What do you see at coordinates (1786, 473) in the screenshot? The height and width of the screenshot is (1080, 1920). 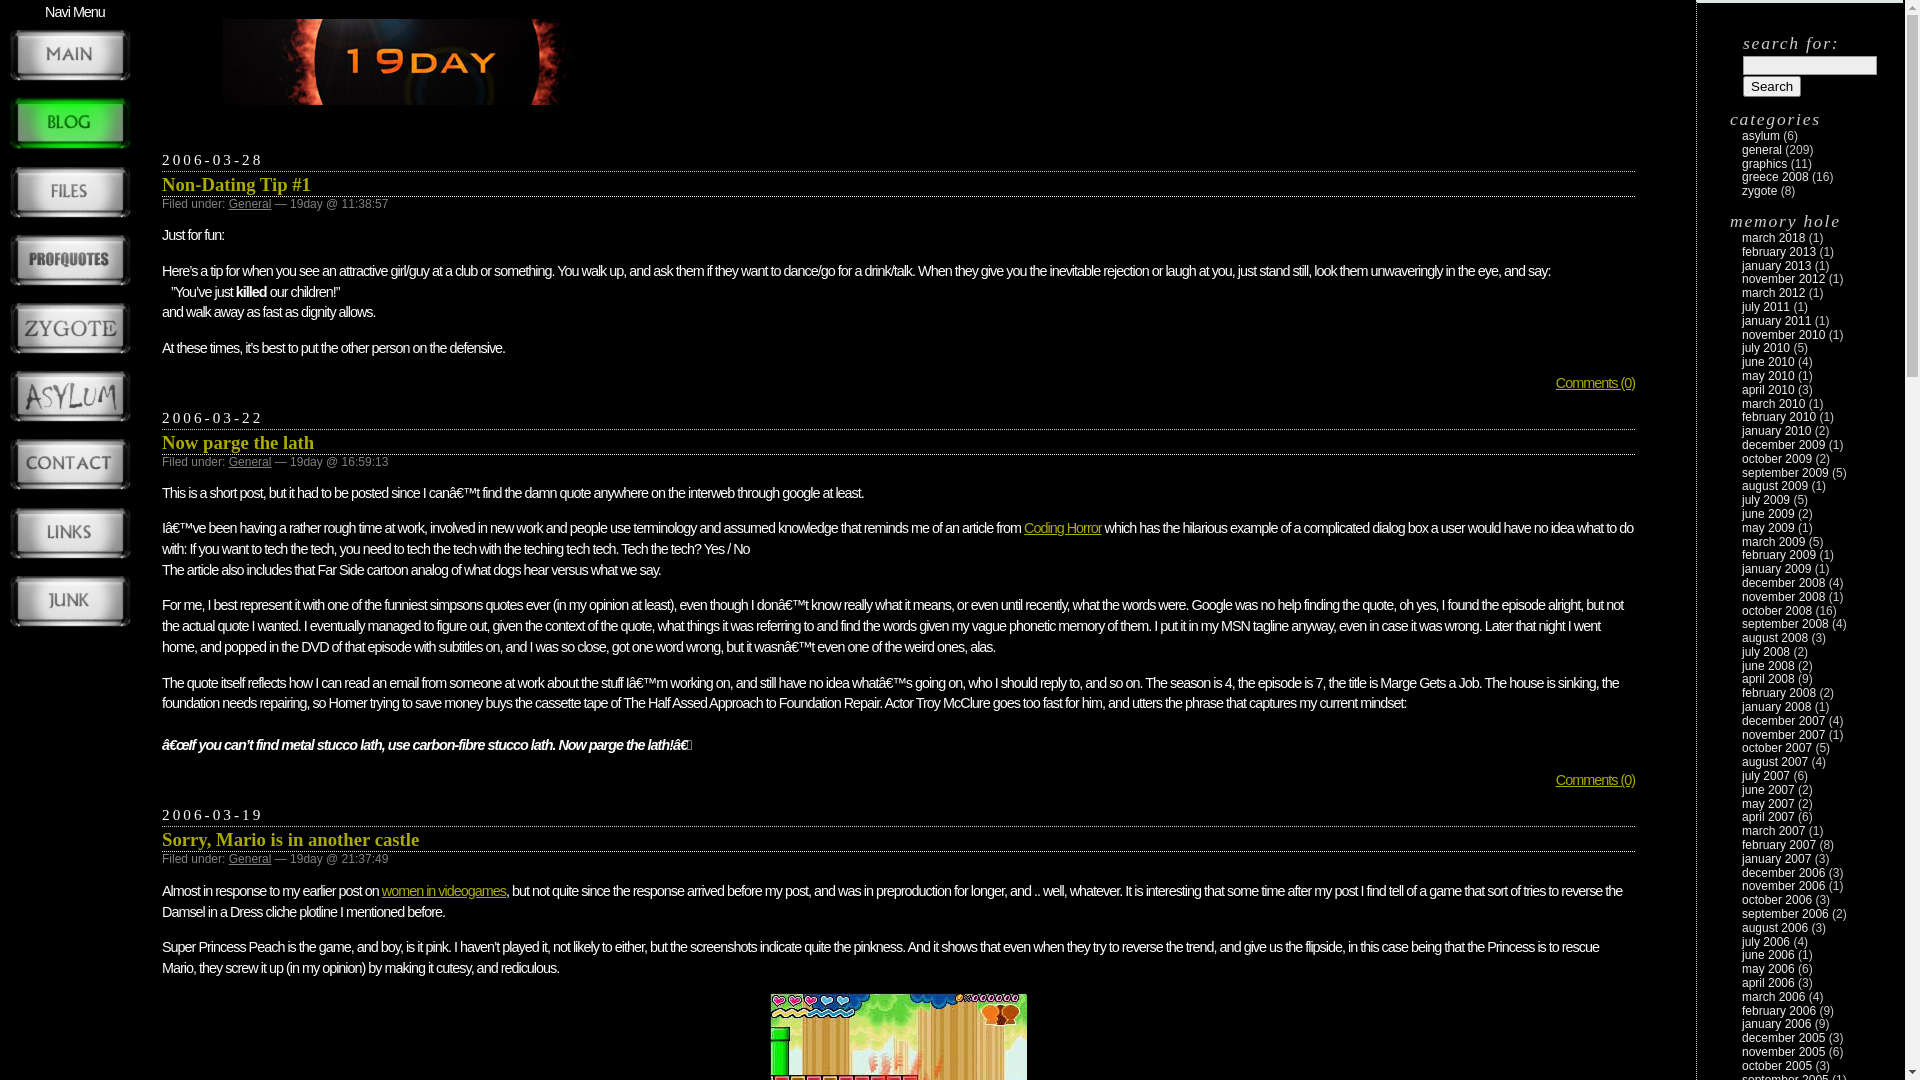 I see `september 2009` at bounding box center [1786, 473].